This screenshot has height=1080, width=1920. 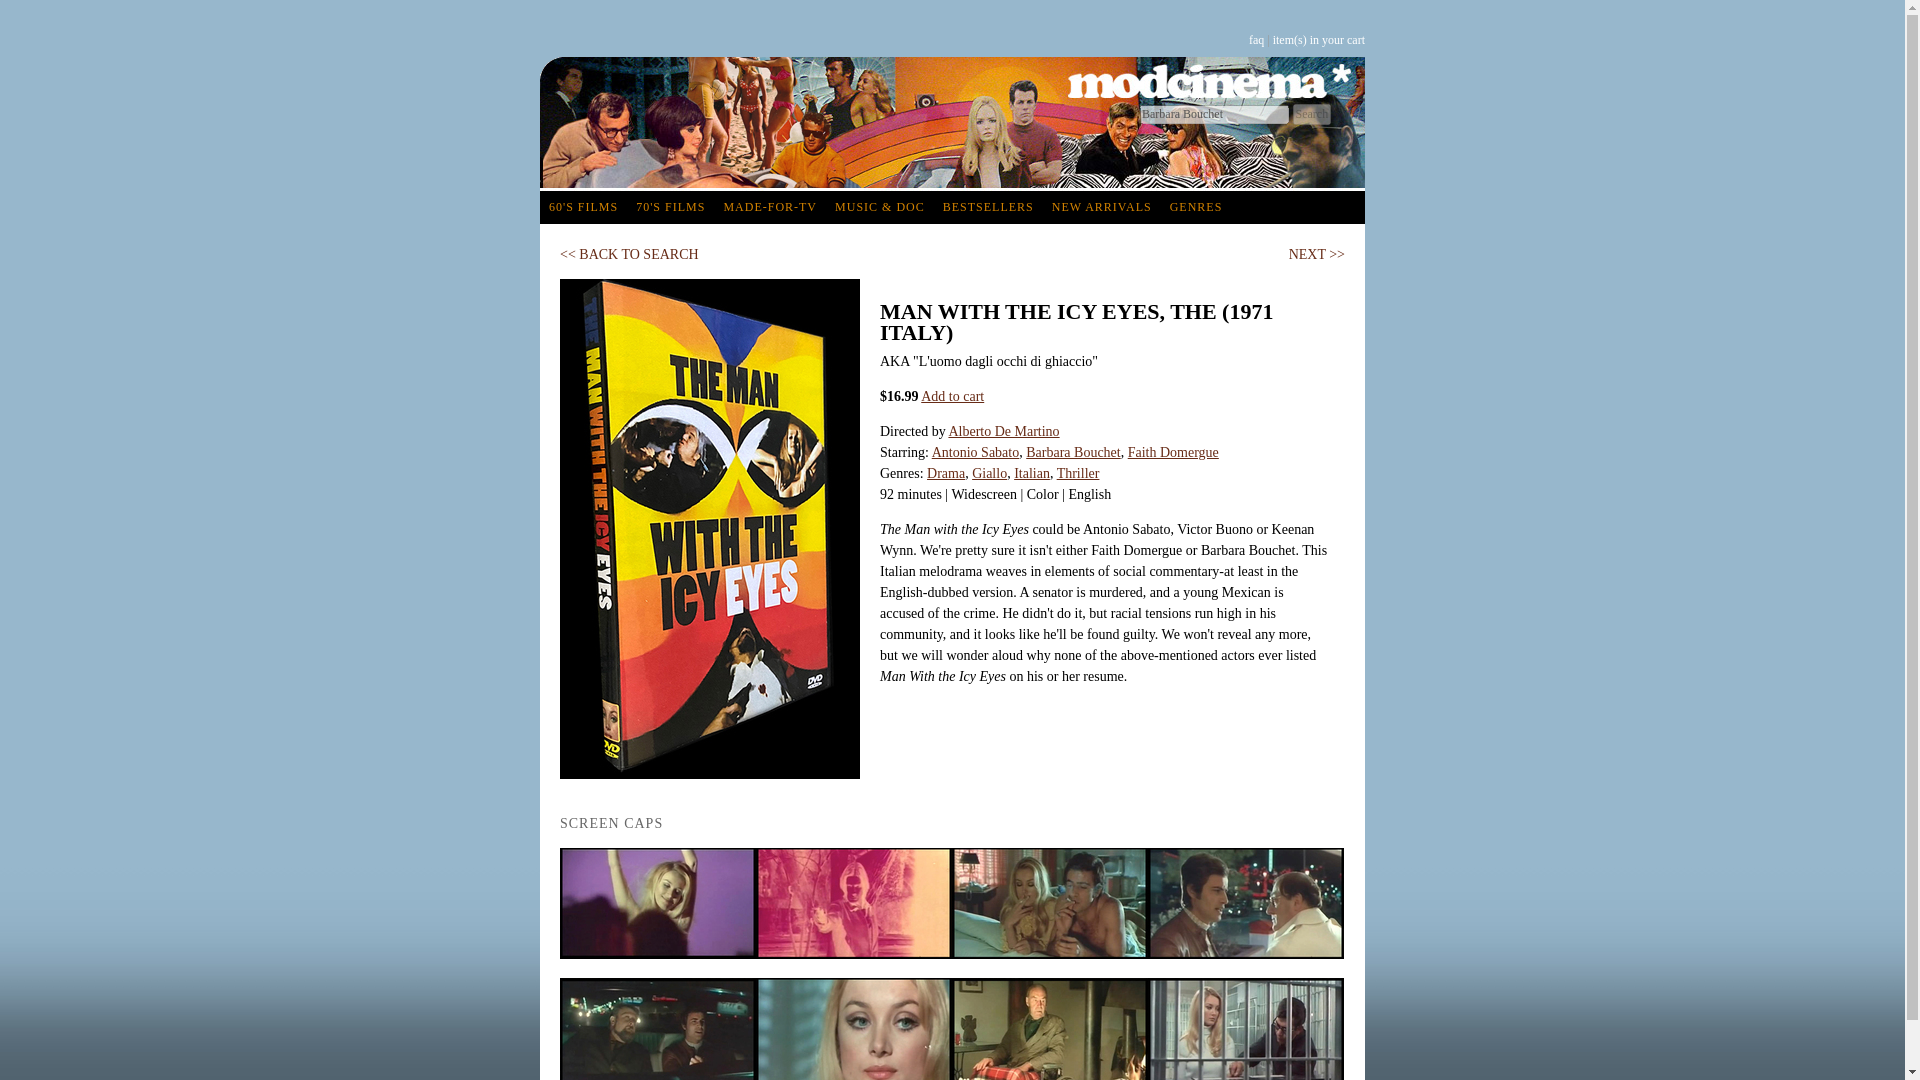 I want to click on Alberto De Martino, so click(x=1004, y=431).